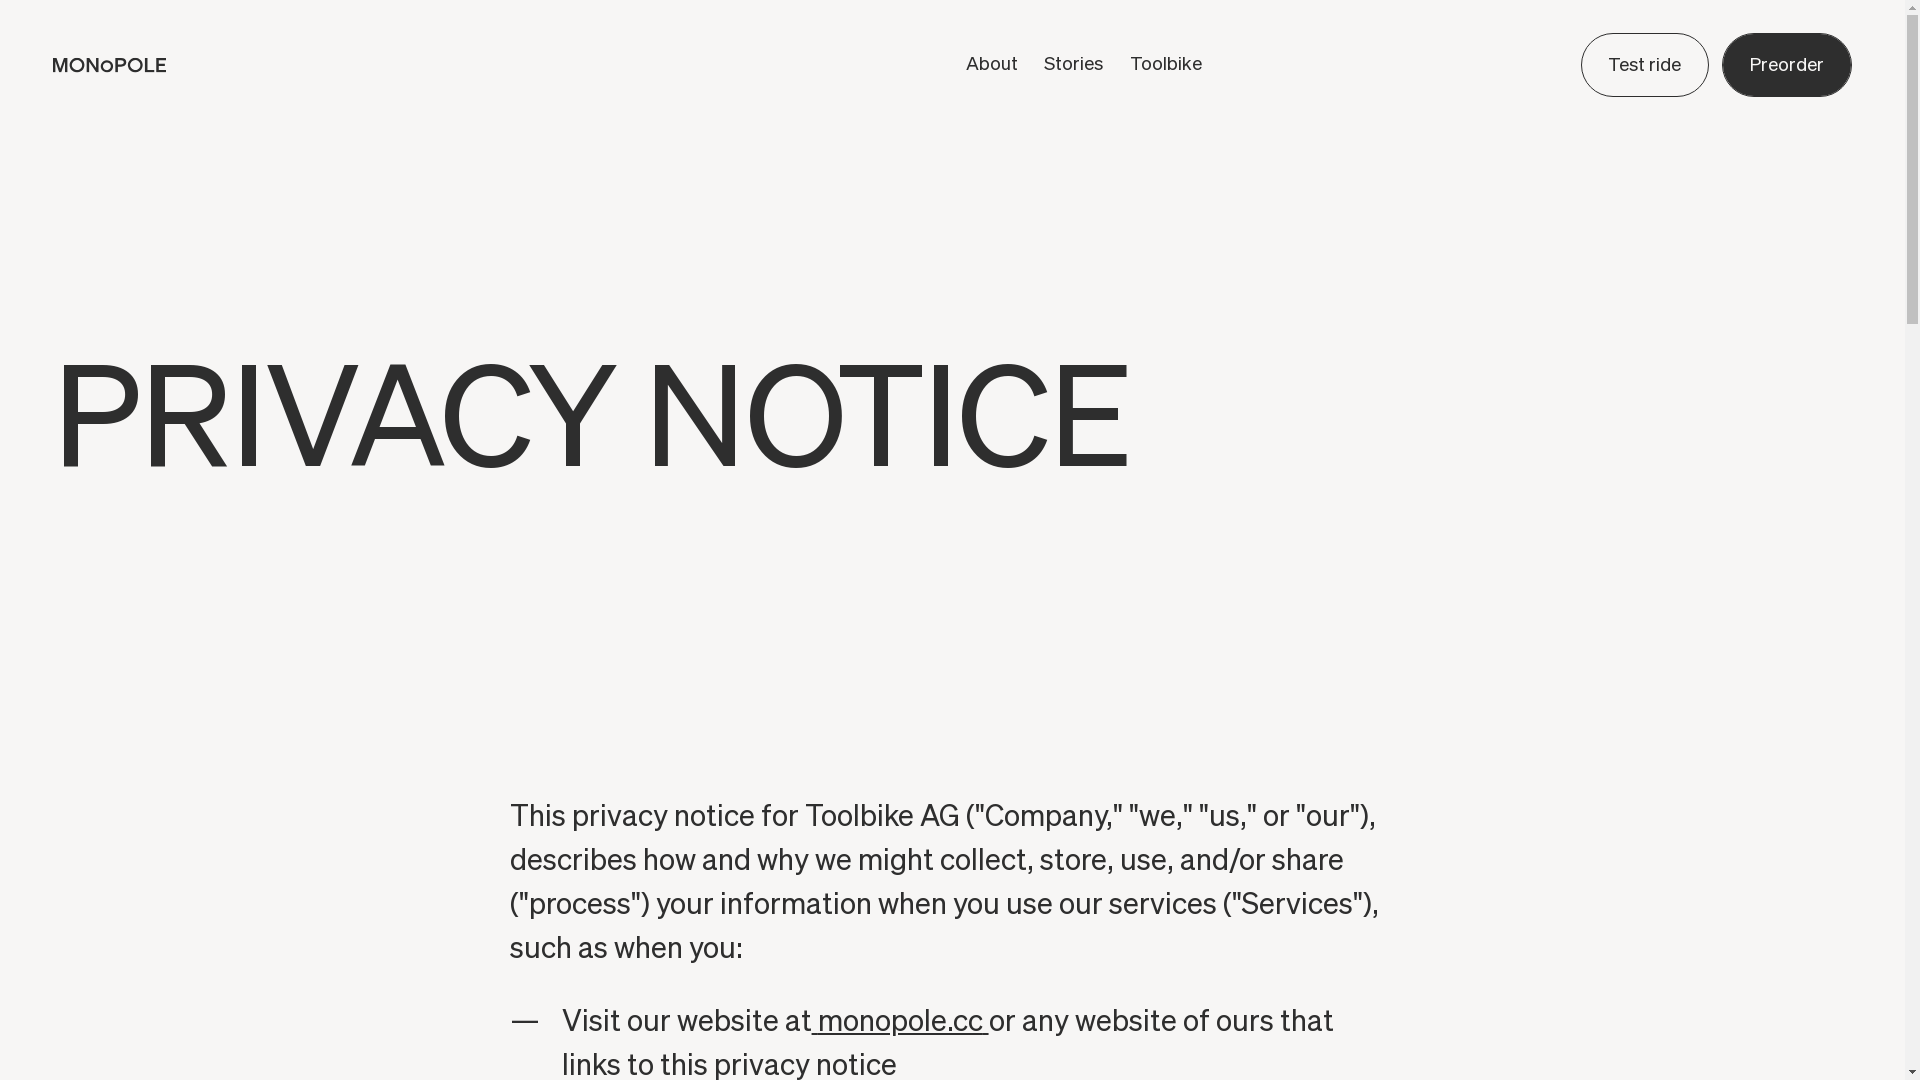  I want to click on Stories, so click(1074, 64).